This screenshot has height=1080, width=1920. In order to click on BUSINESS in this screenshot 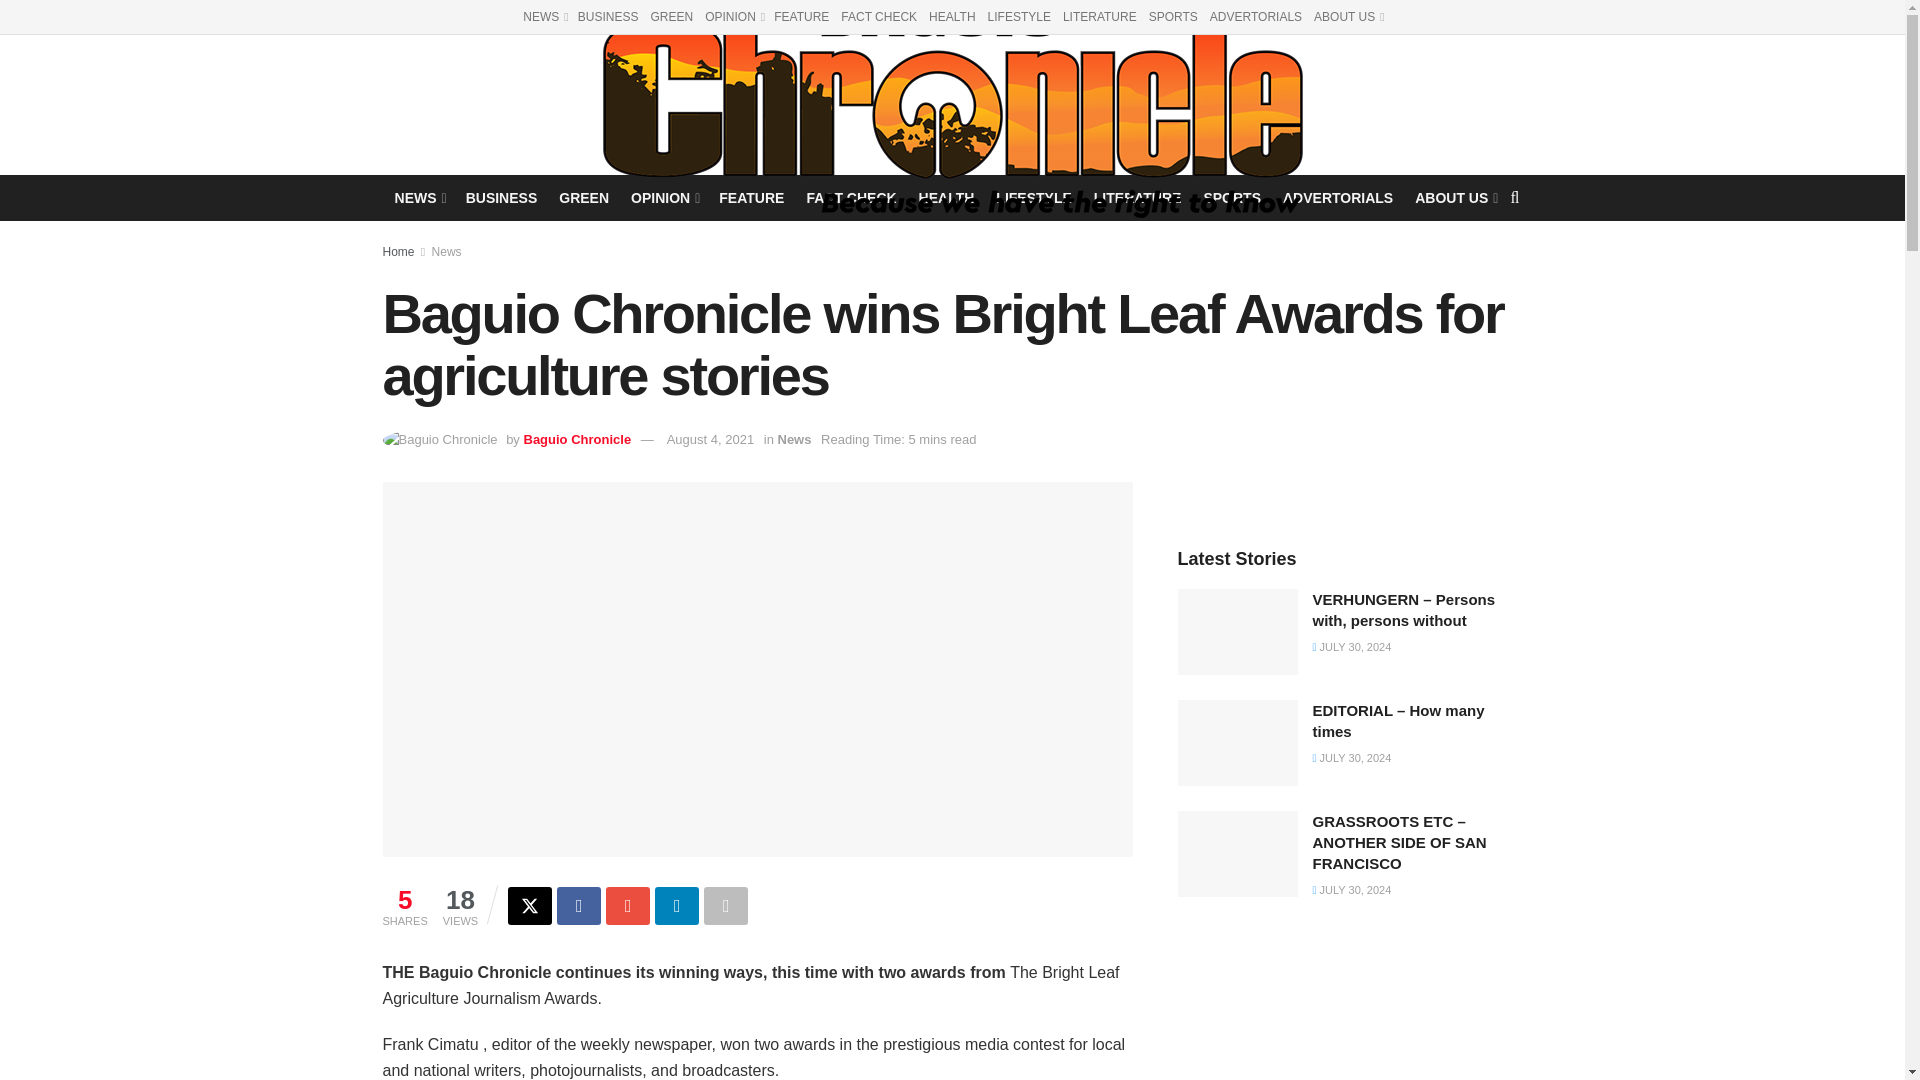, I will do `click(608, 16)`.